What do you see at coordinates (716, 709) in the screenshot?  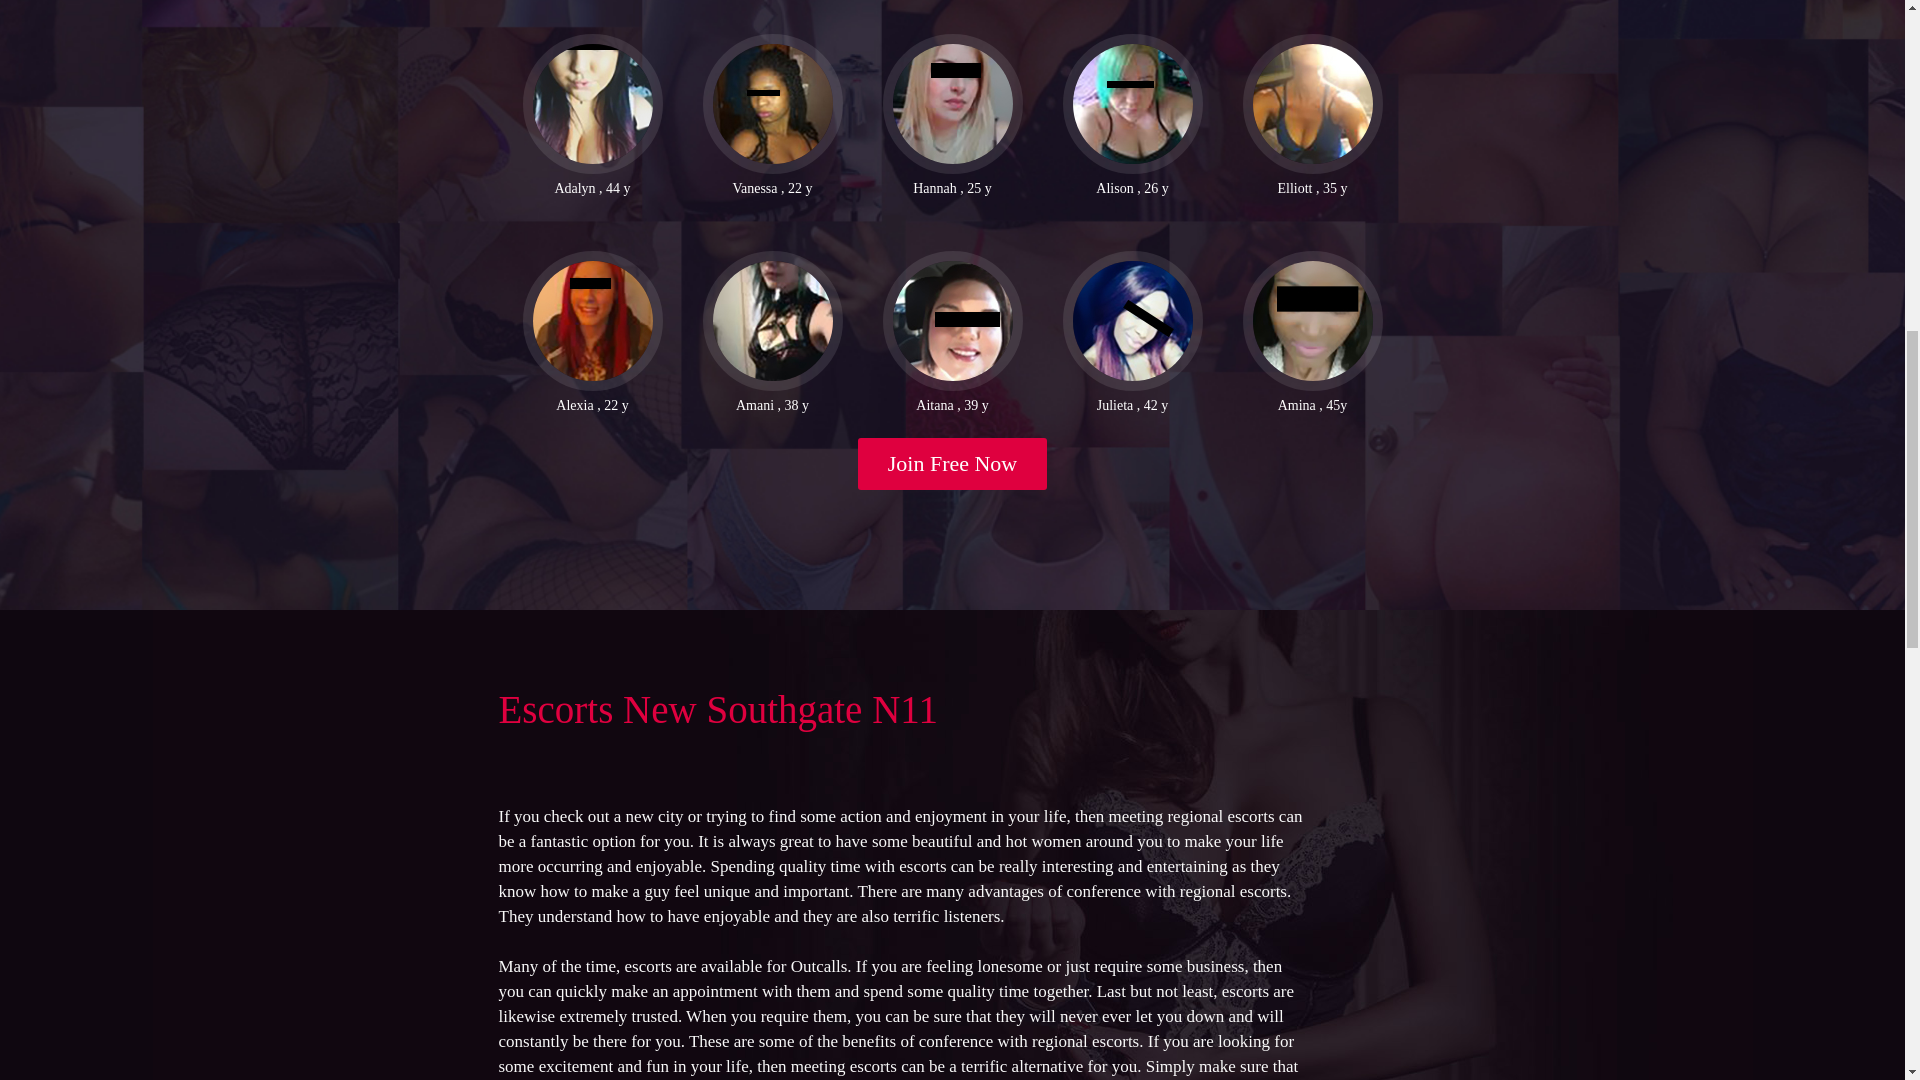 I see `Escorts New Southgate N11` at bounding box center [716, 709].